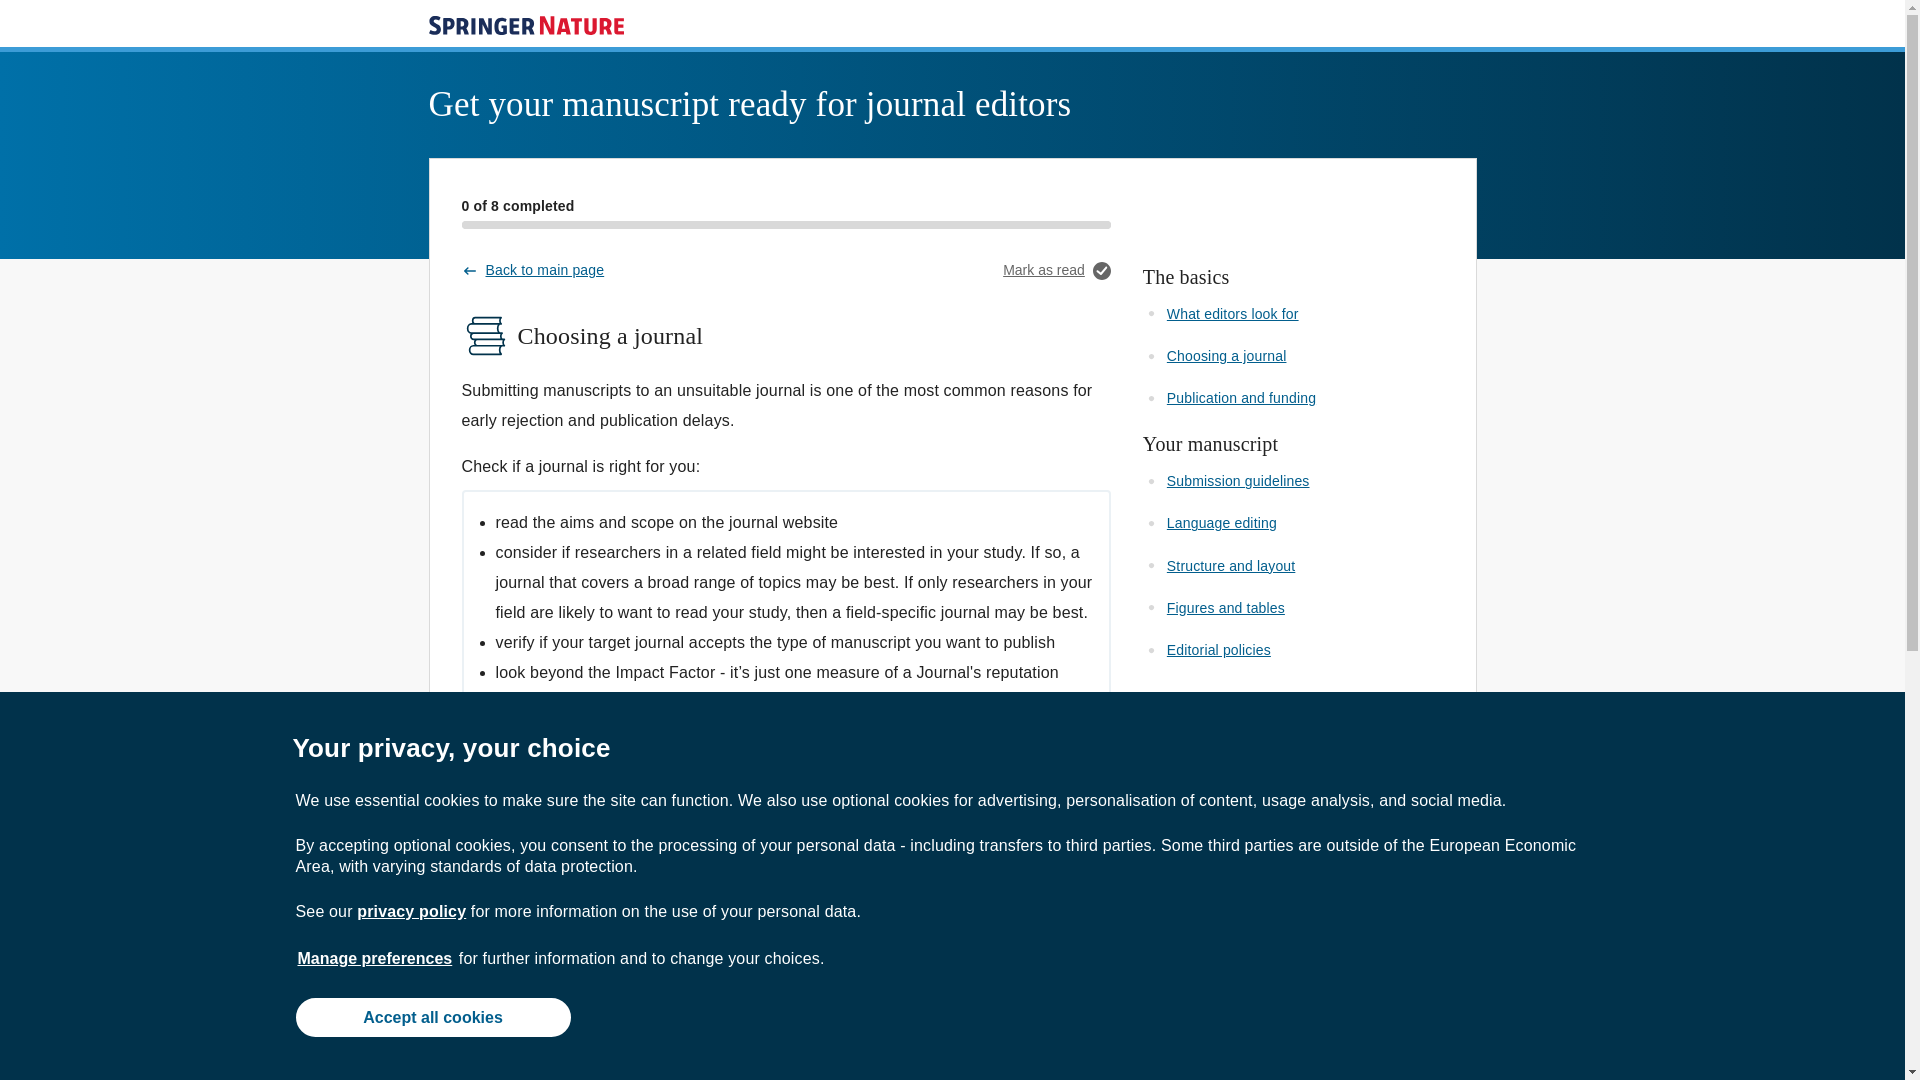 This screenshot has height=1080, width=1920. What do you see at coordinates (1219, 649) in the screenshot?
I see `Editorial policies` at bounding box center [1219, 649].